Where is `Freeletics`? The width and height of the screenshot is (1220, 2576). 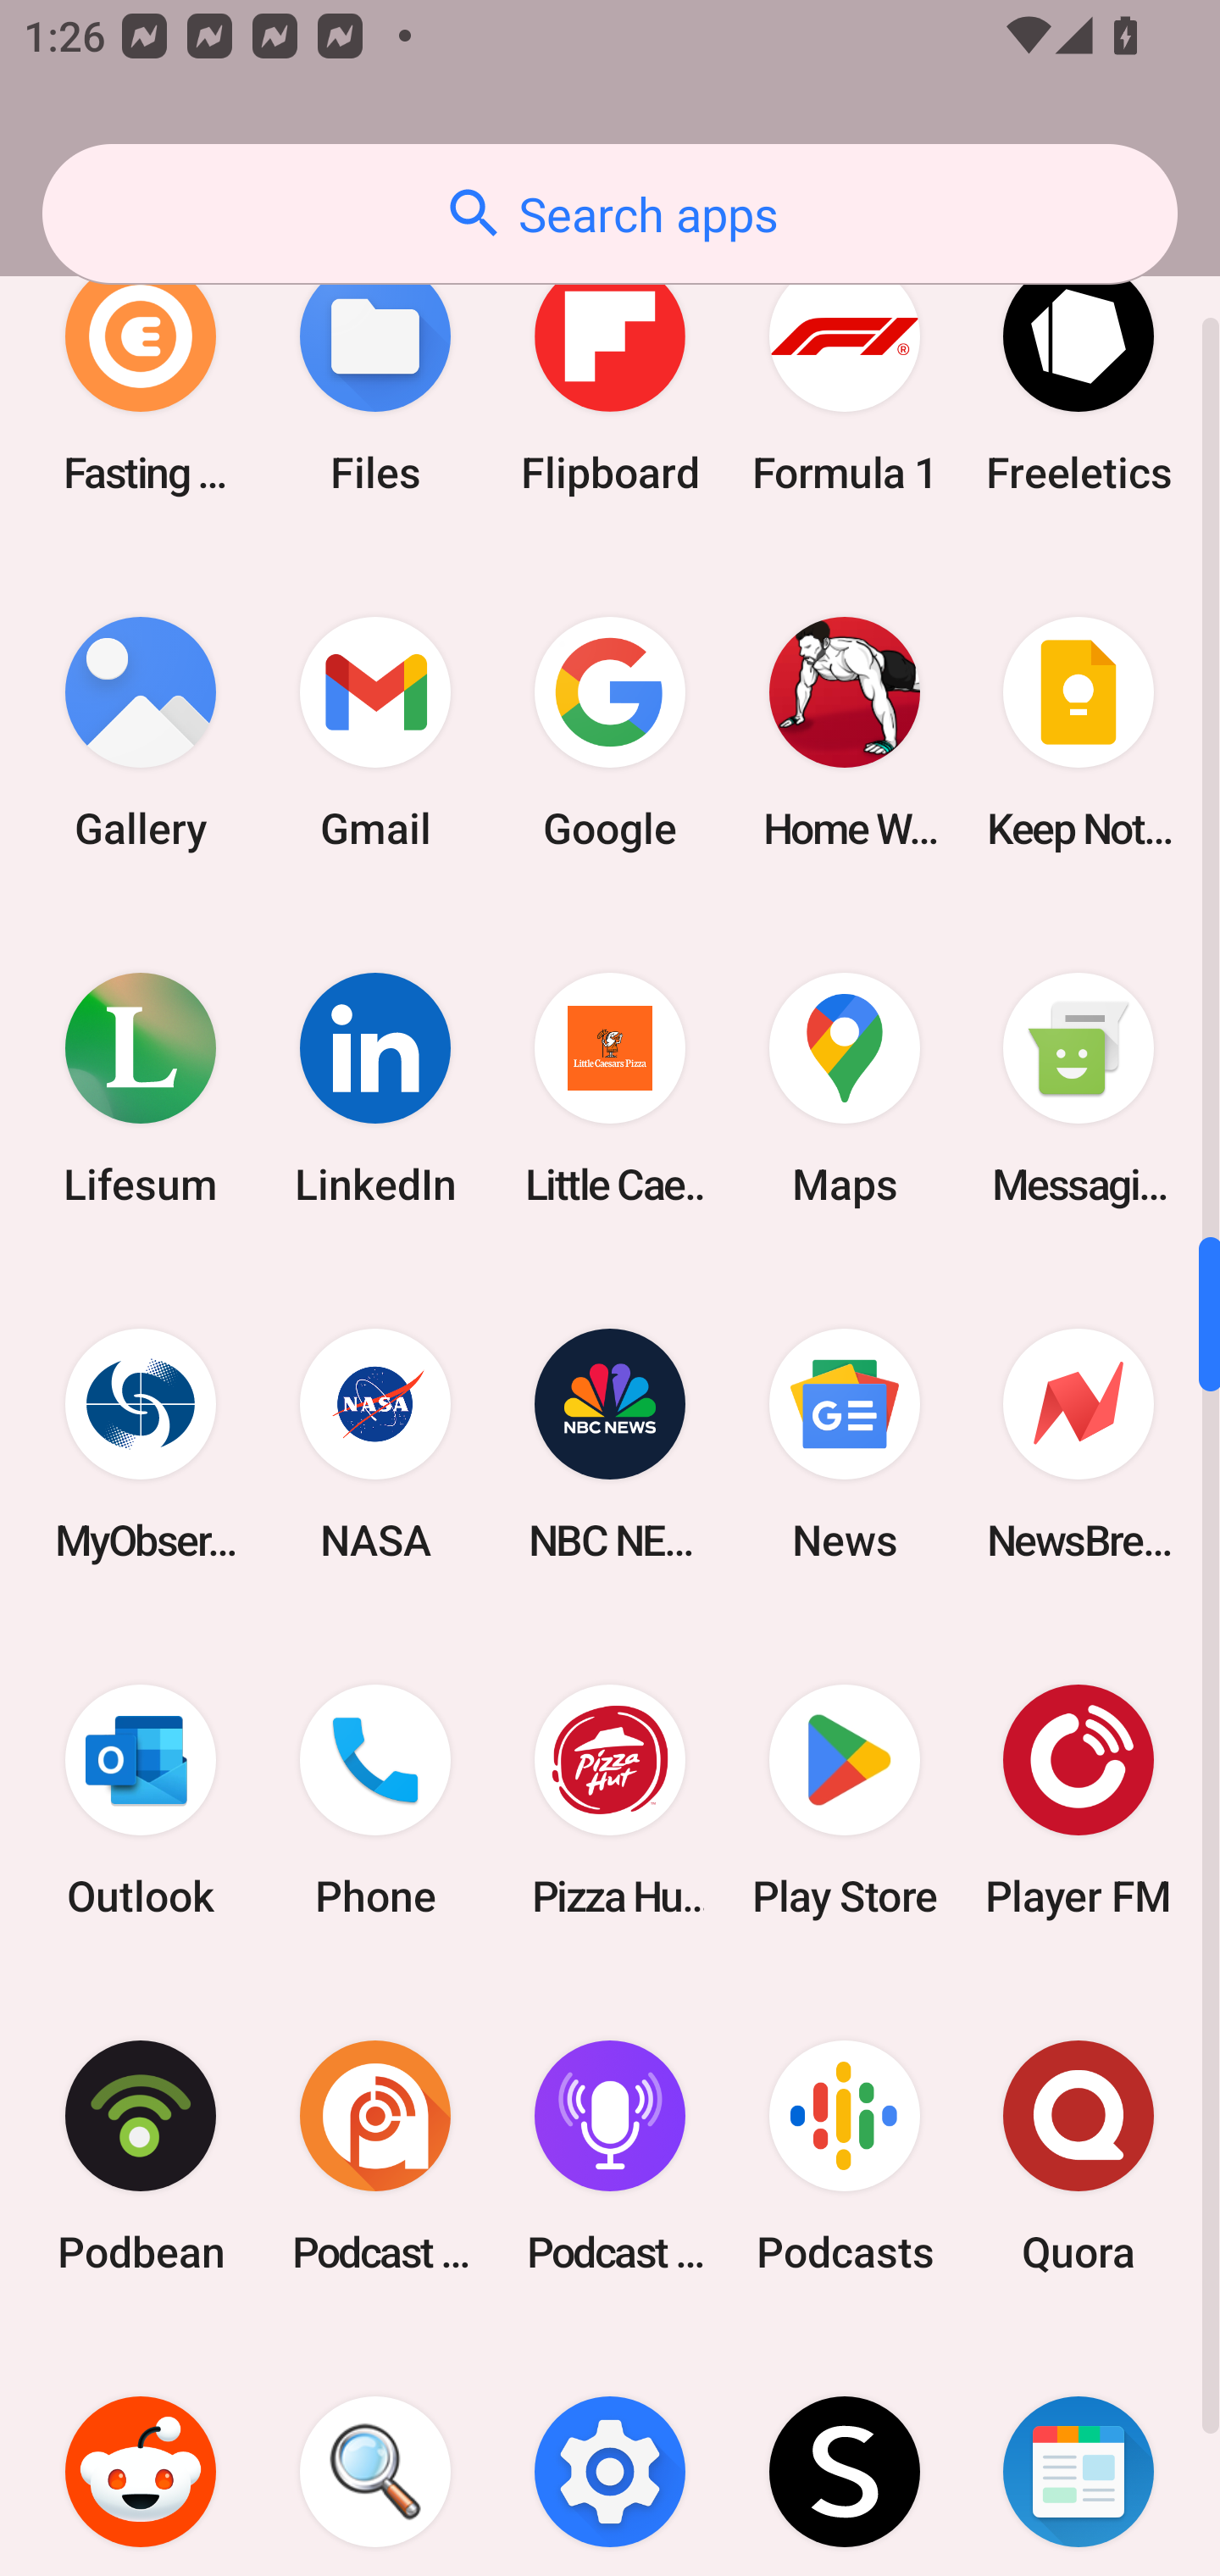 Freeletics is located at coordinates (1079, 376).